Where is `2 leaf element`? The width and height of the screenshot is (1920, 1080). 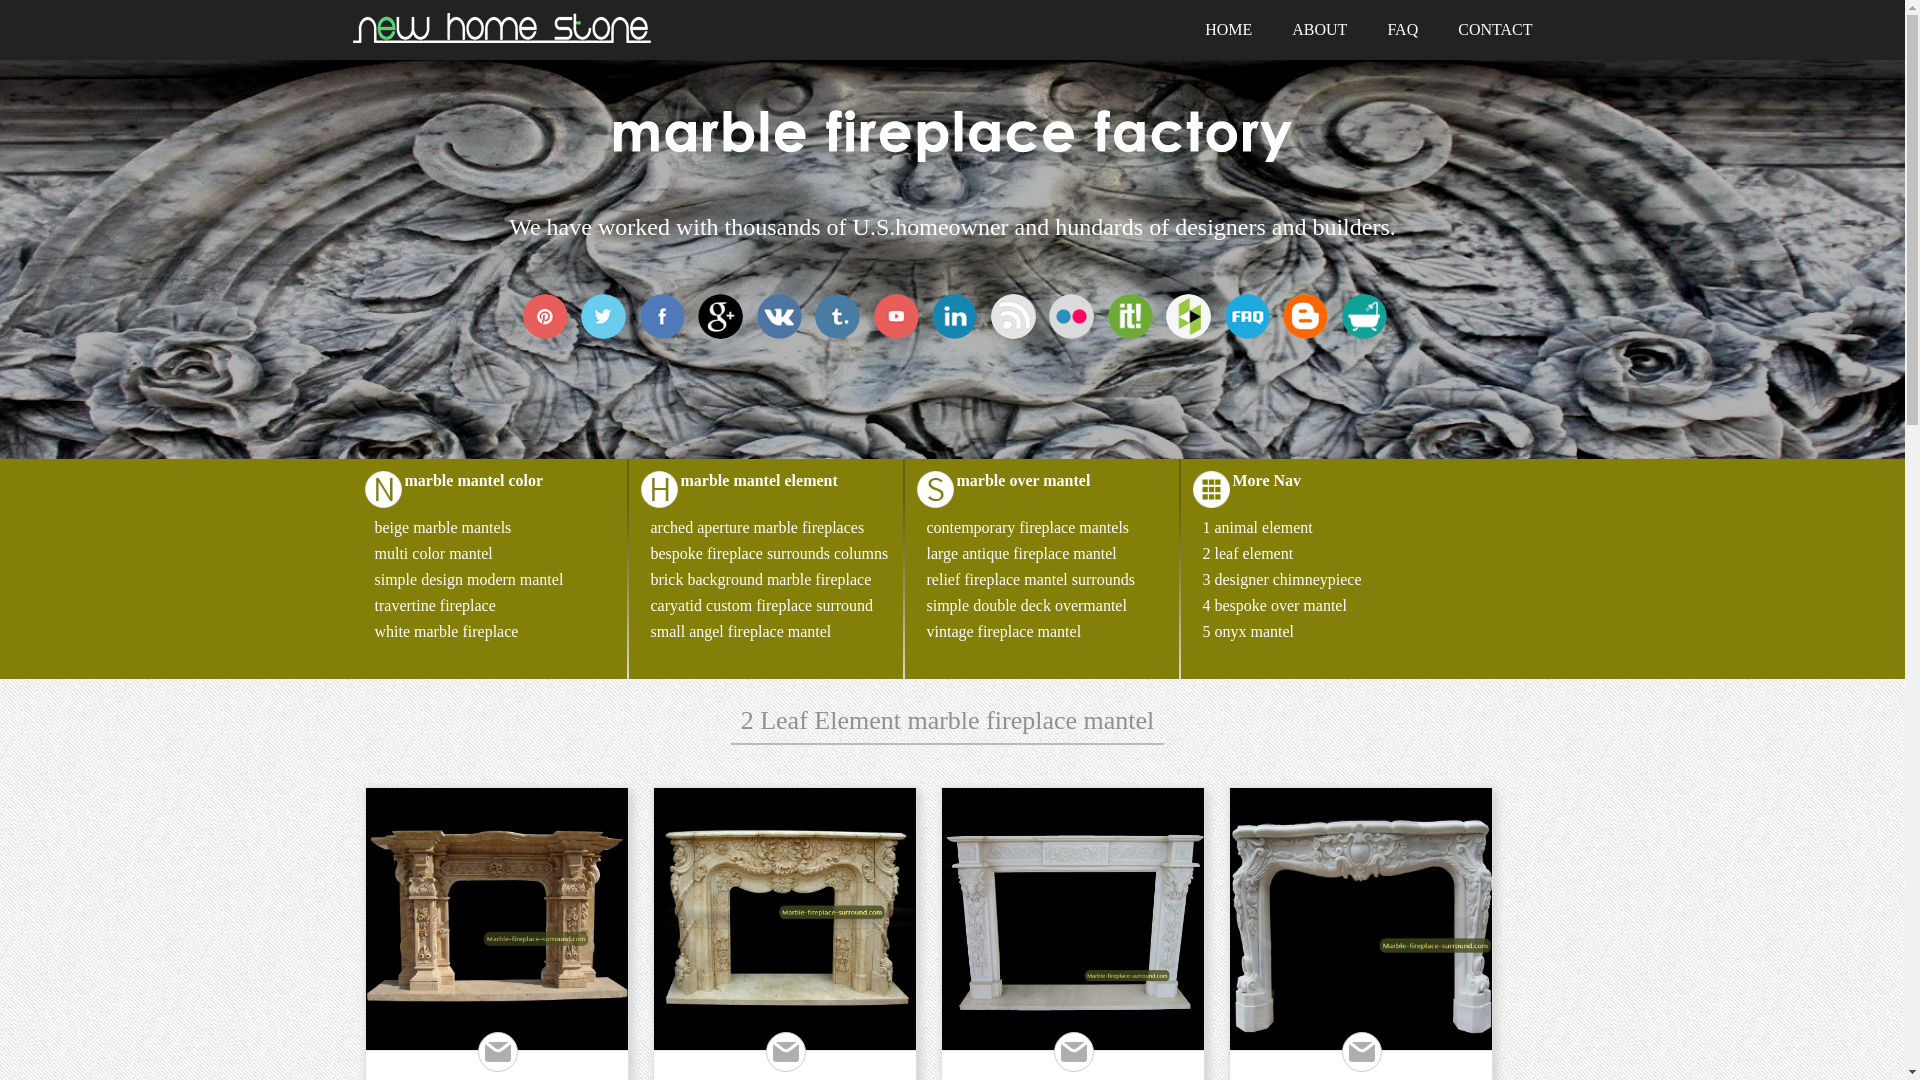 2 leaf element is located at coordinates (1246, 553).